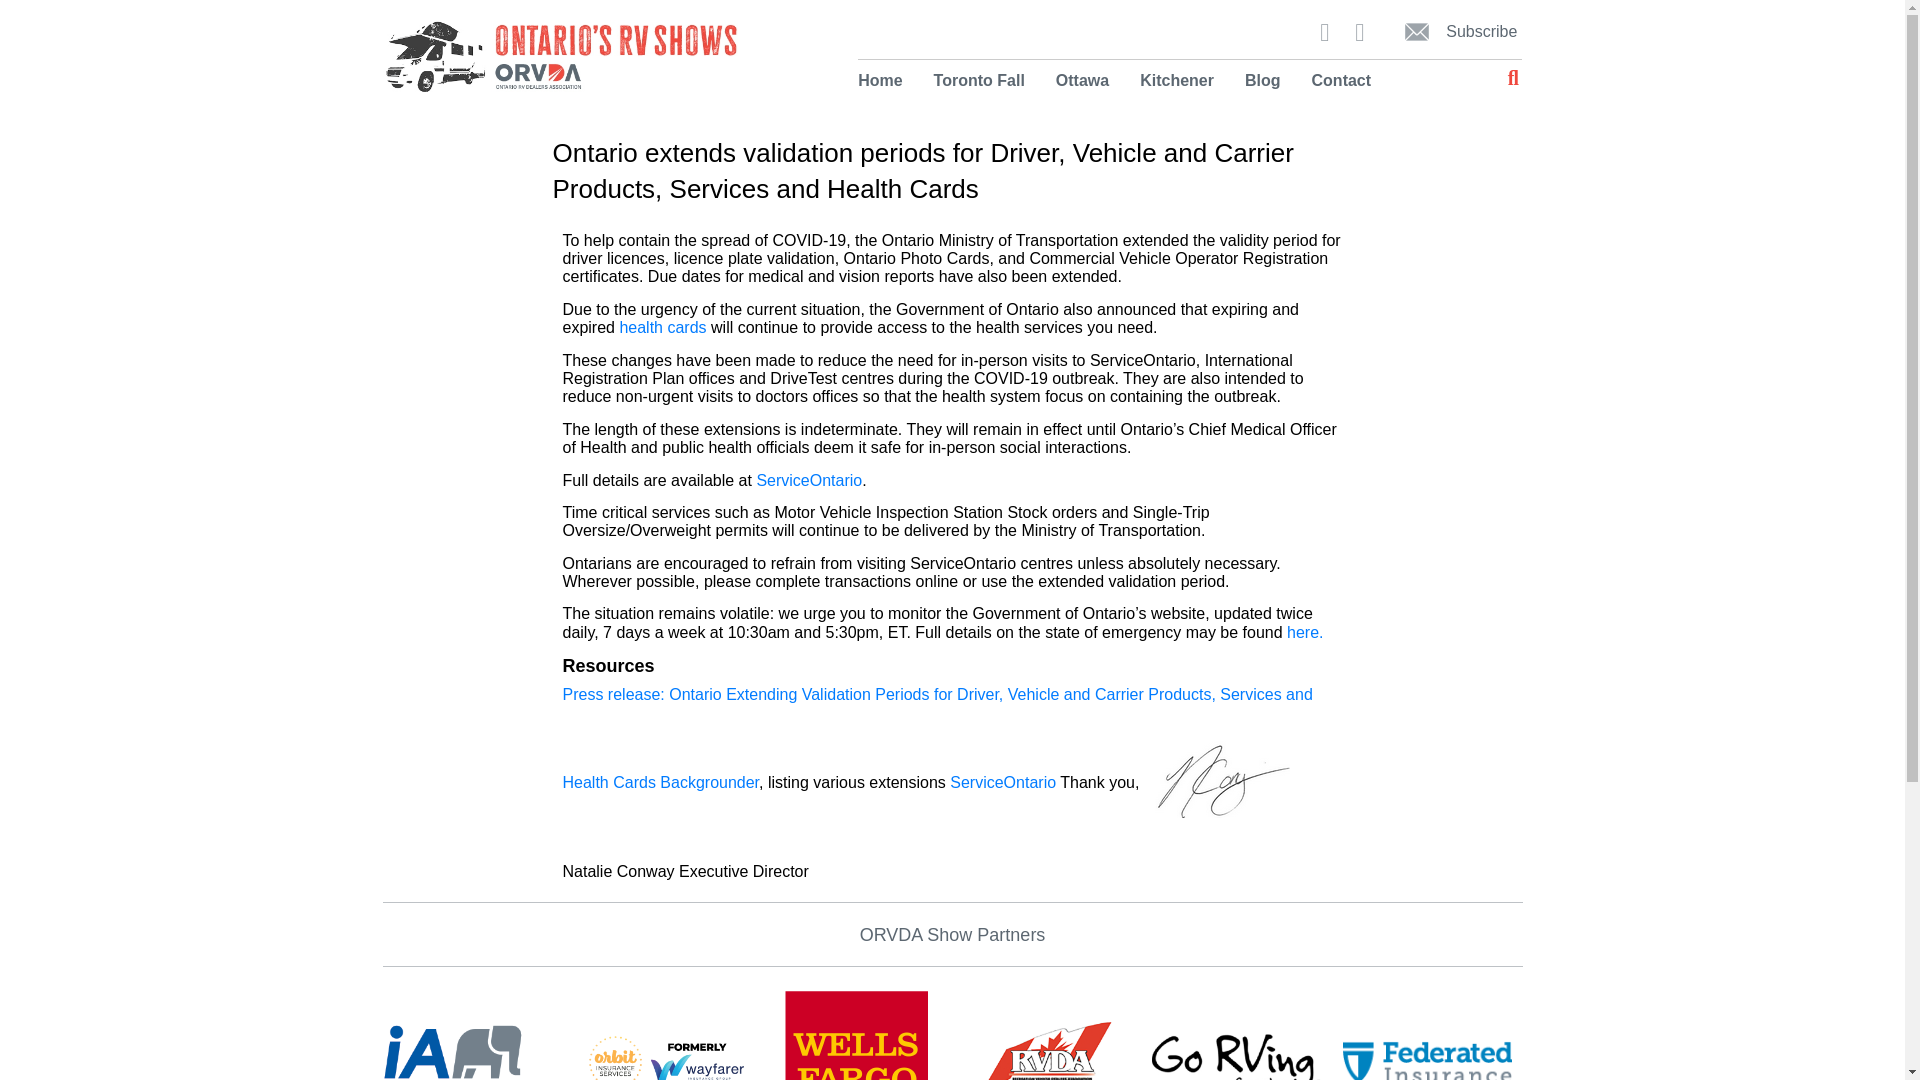 This screenshot has height=1080, width=1920. Describe the element at coordinates (1449, 32) in the screenshot. I see `Subscribe` at that location.